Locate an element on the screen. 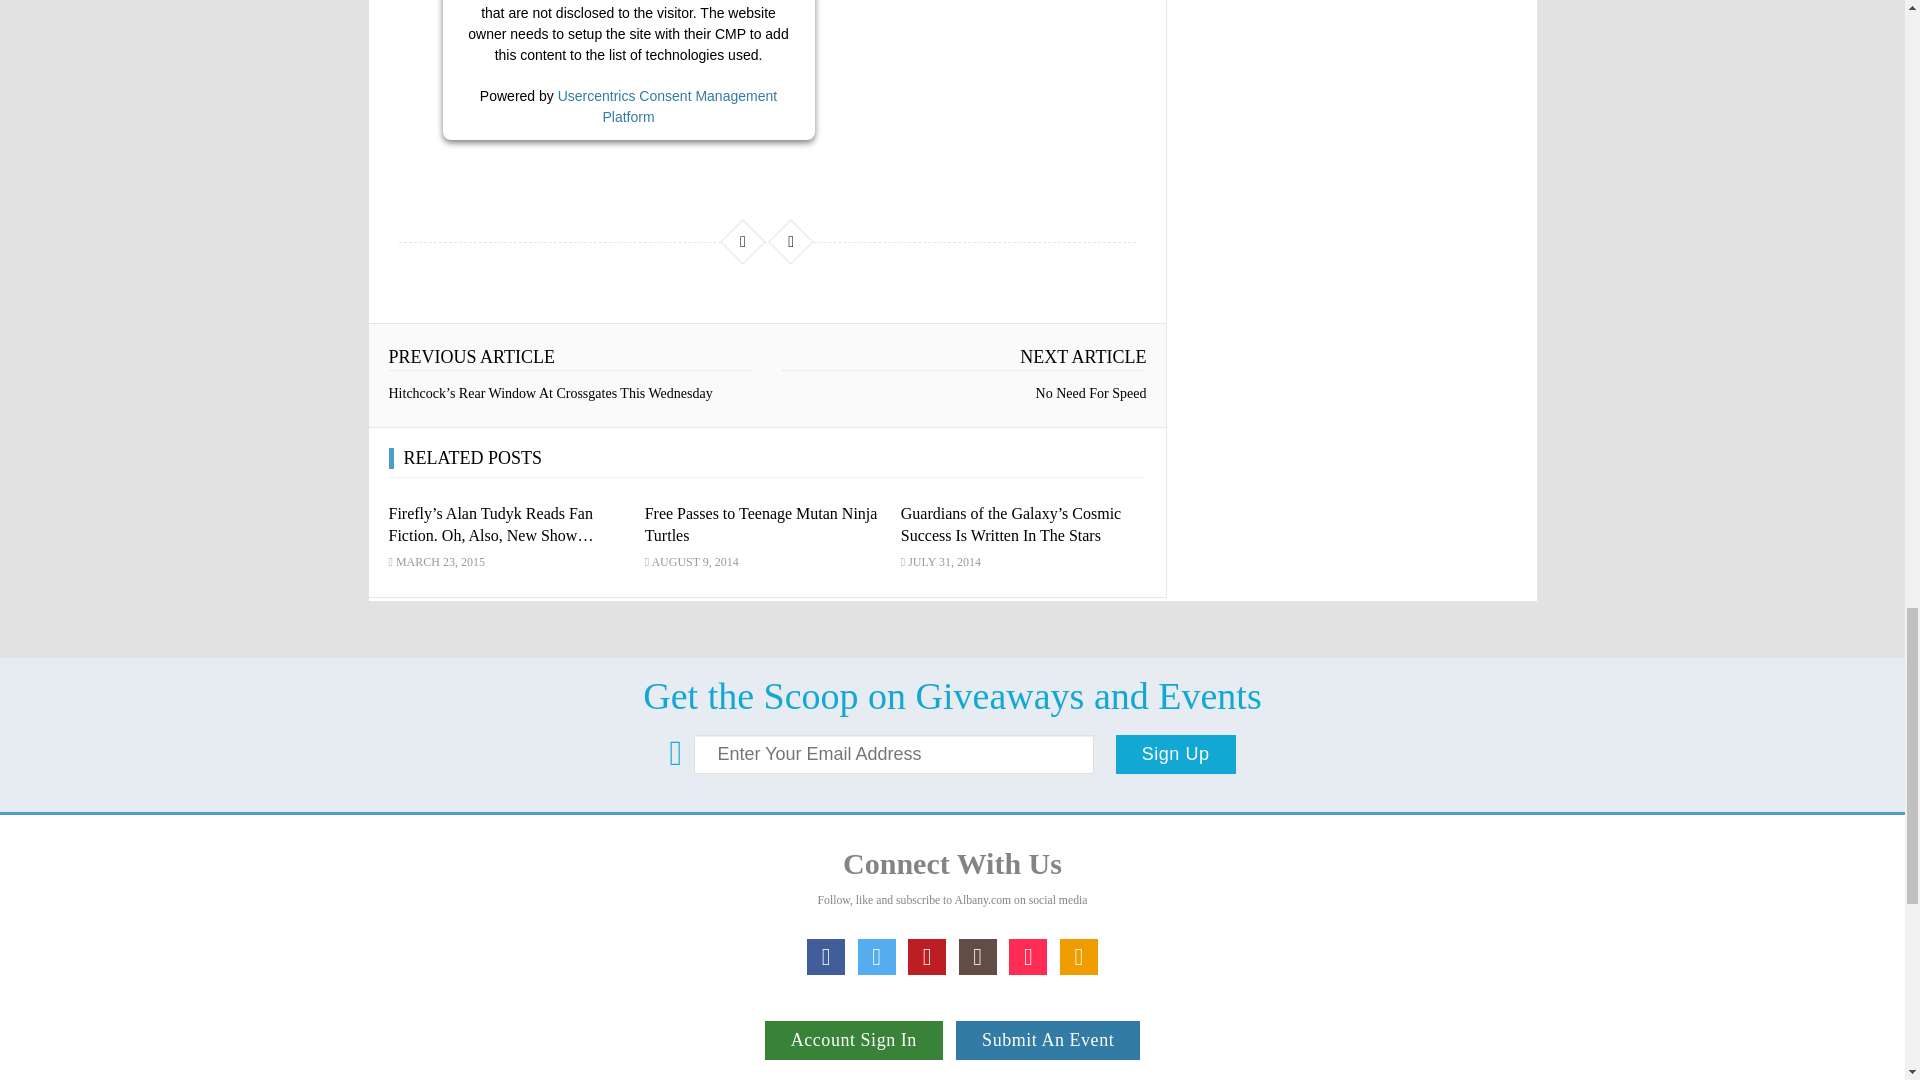 The width and height of the screenshot is (1920, 1080). X is located at coordinates (877, 958).